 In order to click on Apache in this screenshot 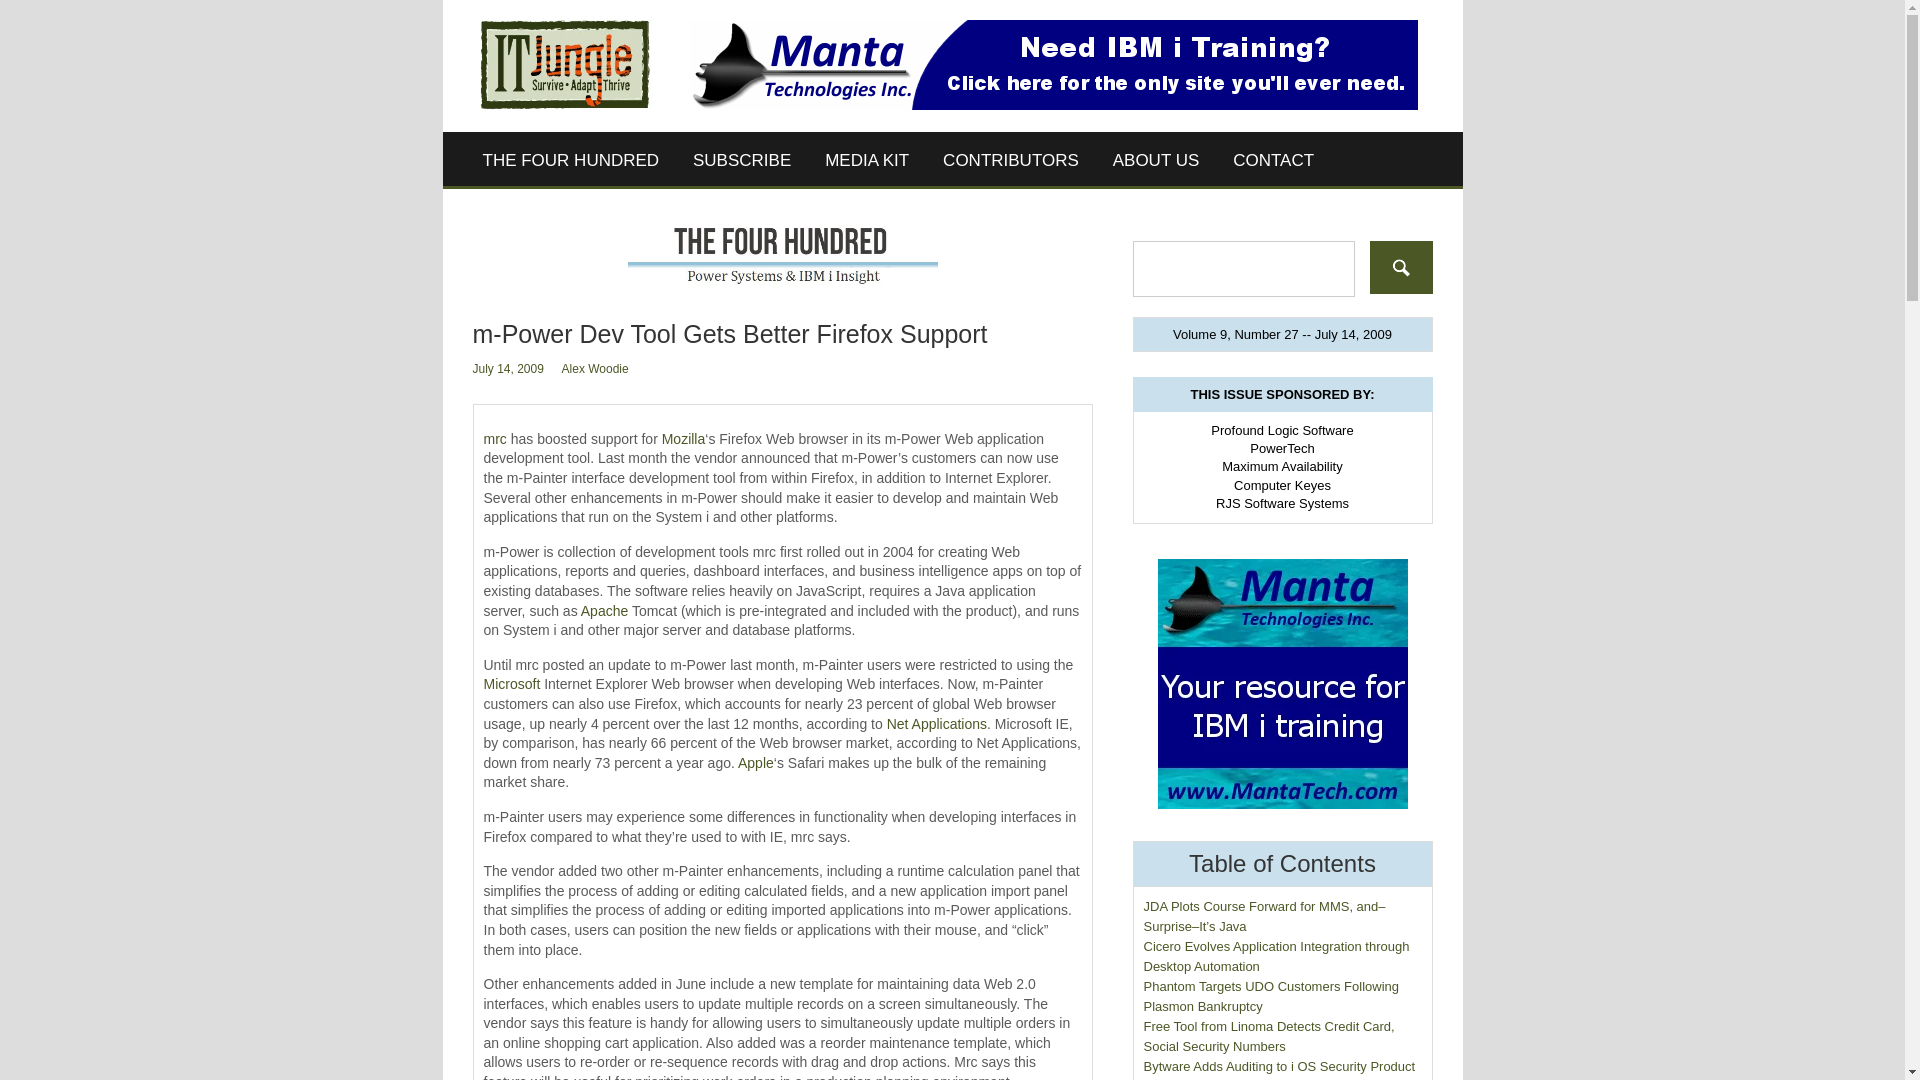, I will do `click(604, 610)`.